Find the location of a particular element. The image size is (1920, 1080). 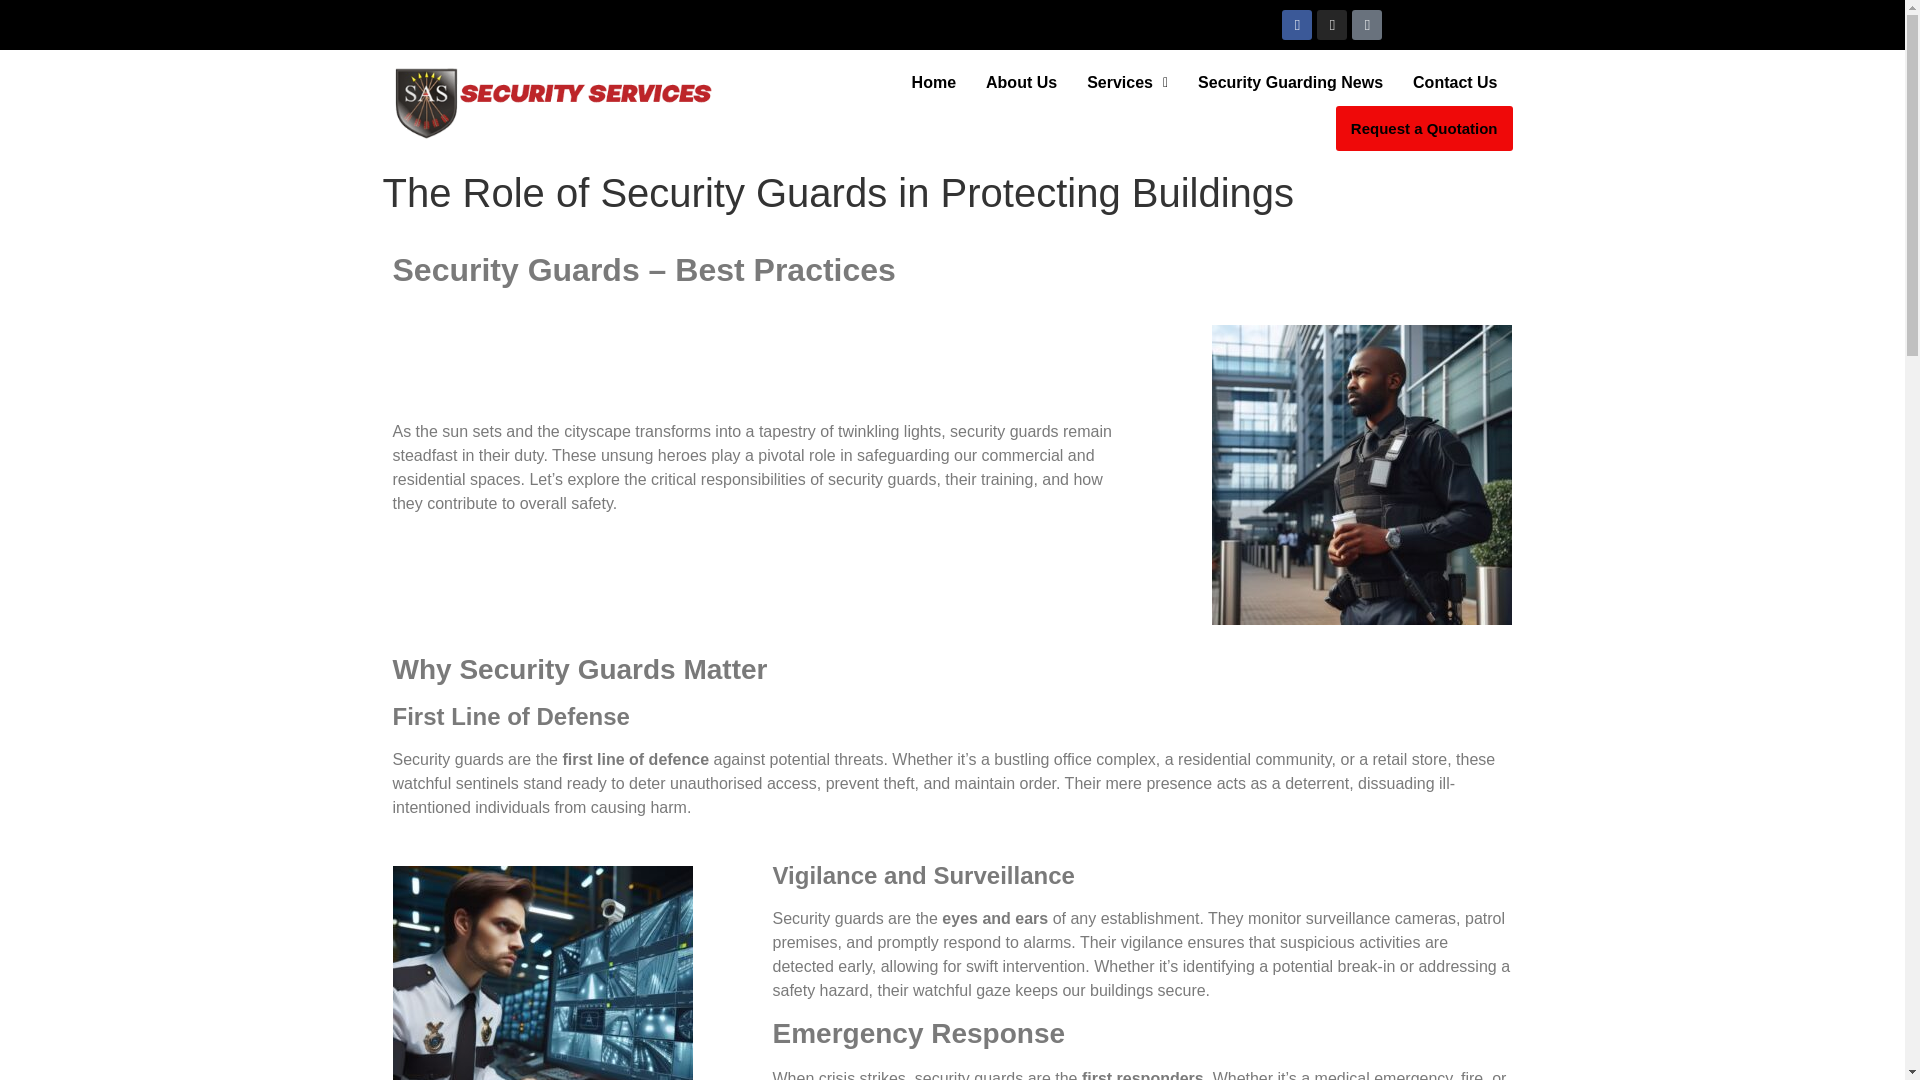

About Us is located at coordinates (1021, 82).